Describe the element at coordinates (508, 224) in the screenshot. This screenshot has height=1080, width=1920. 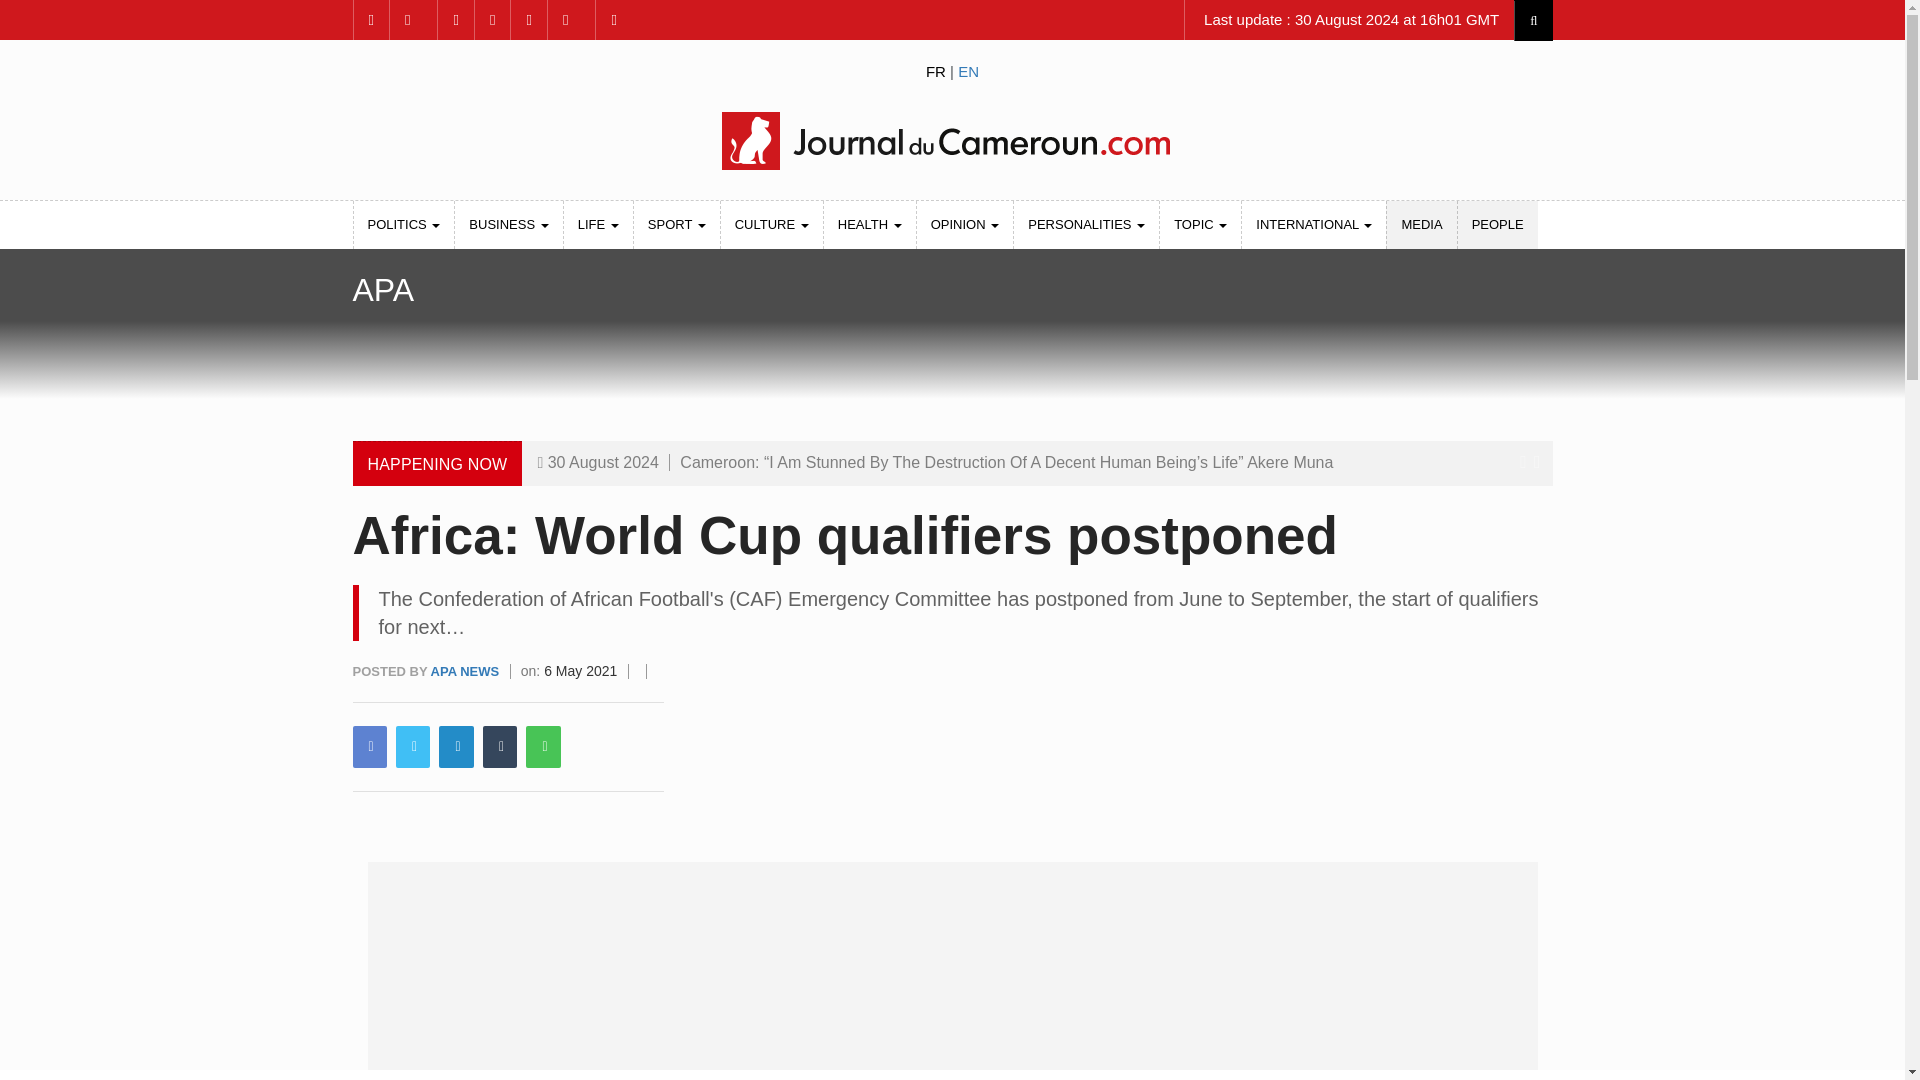
I see `BUSINESS` at that location.